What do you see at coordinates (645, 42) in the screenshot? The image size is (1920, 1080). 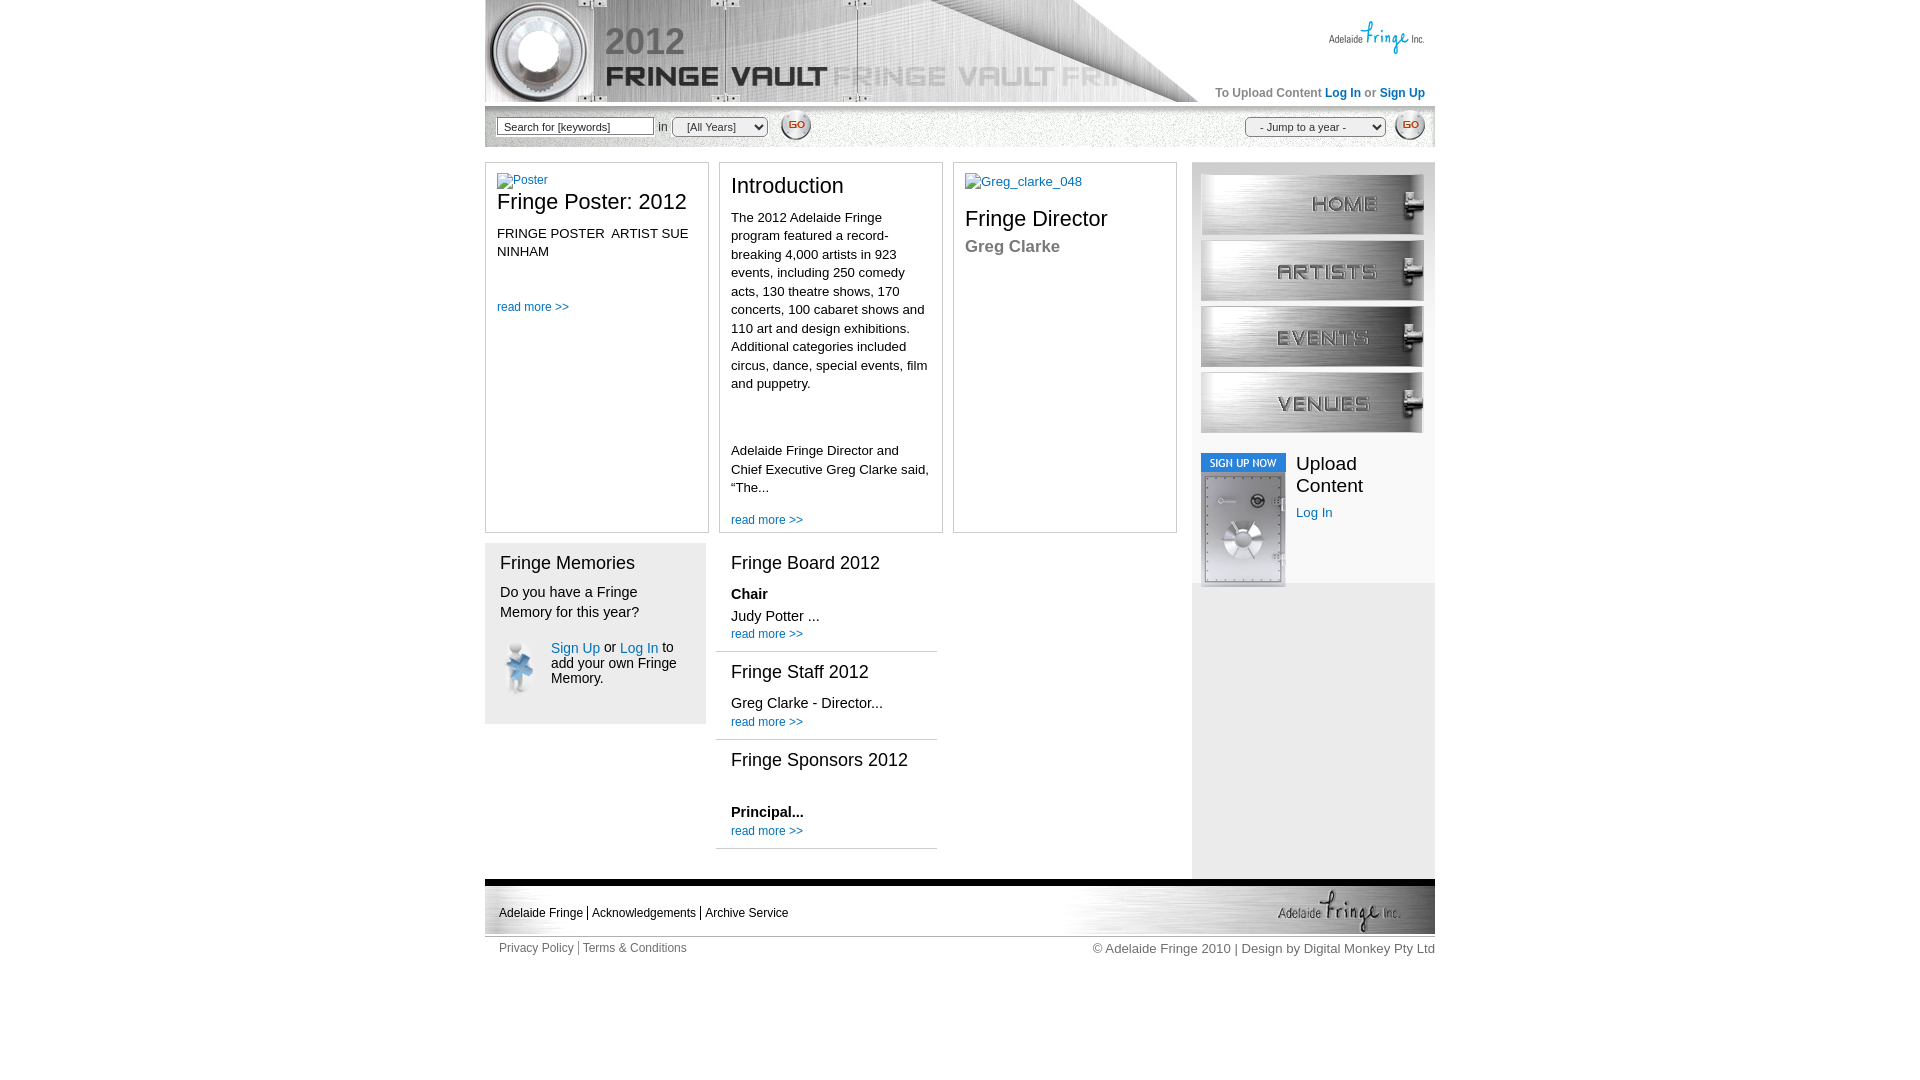 I see `2012` at bounding box center [645, 42].